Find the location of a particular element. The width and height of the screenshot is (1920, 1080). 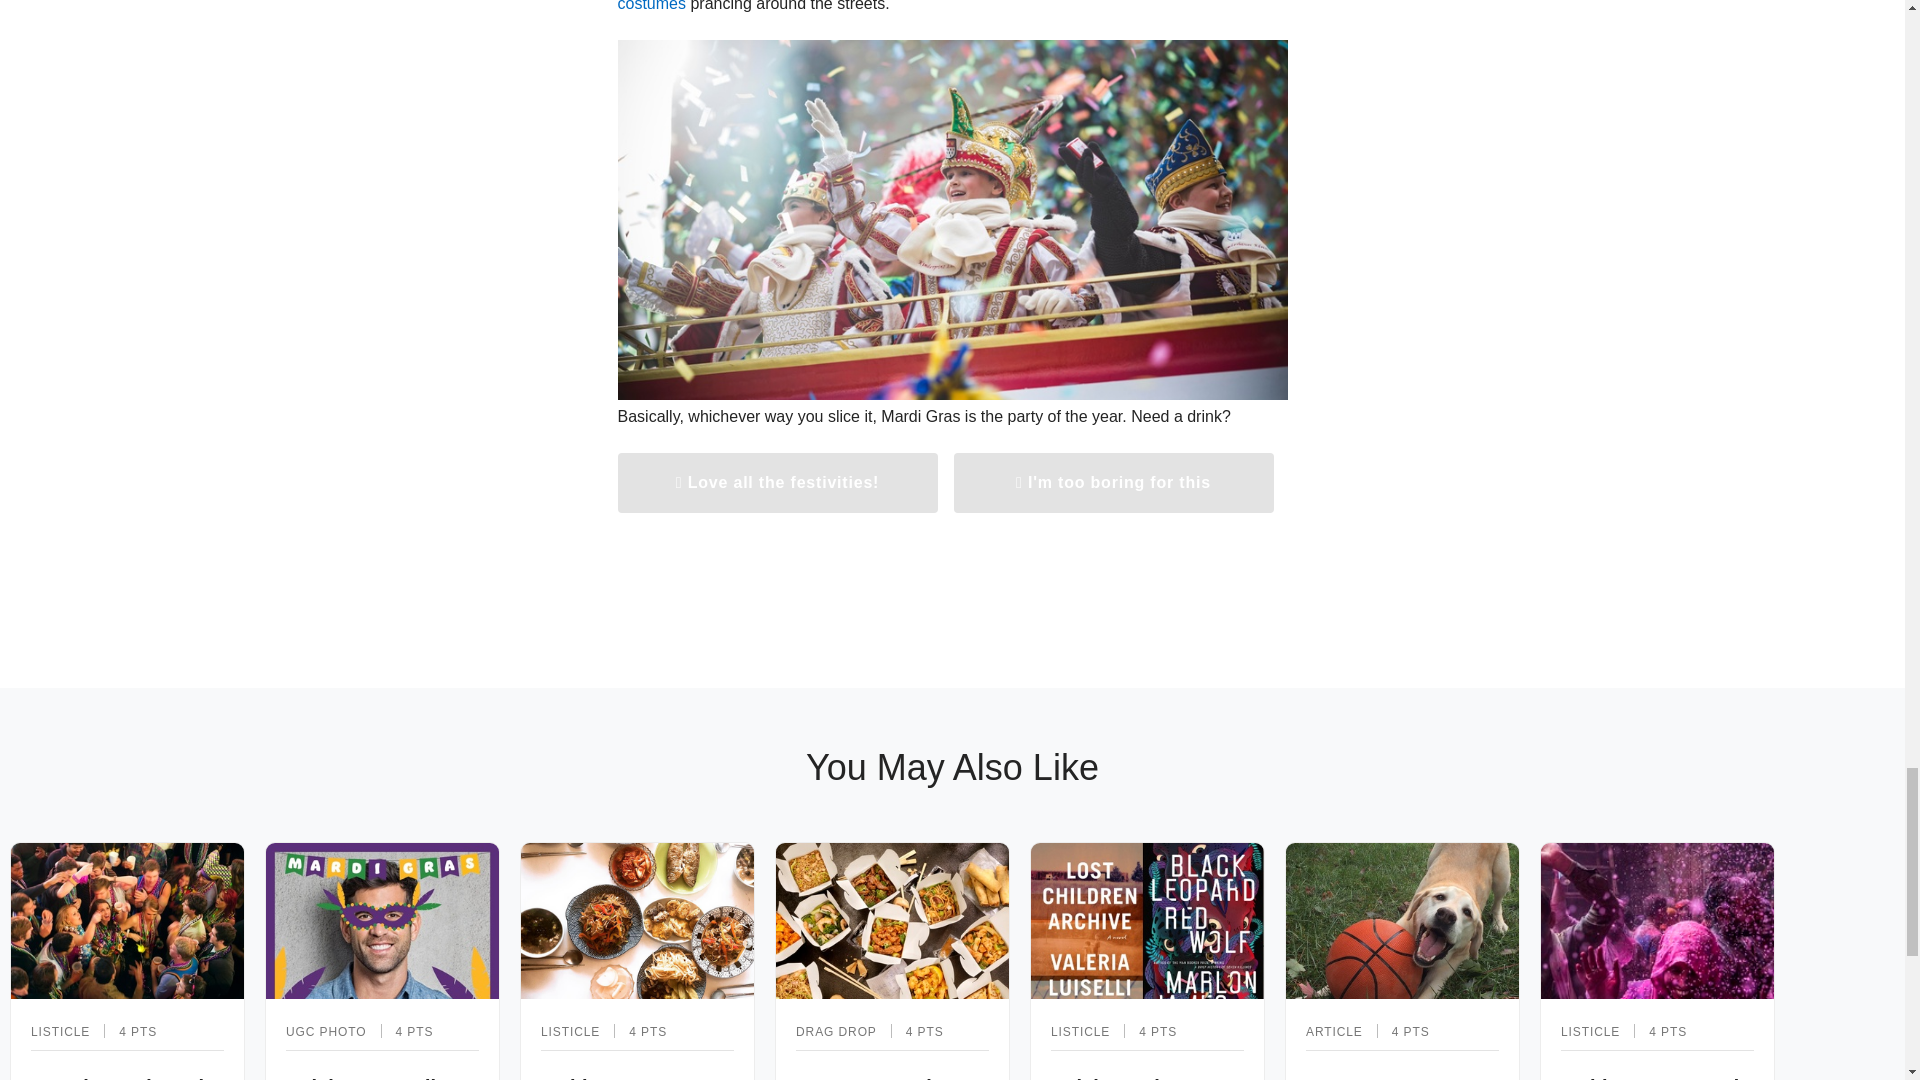

Not Into Basketball? March Mammal Madness Has You Covered is located at coordinates (1402, 961).